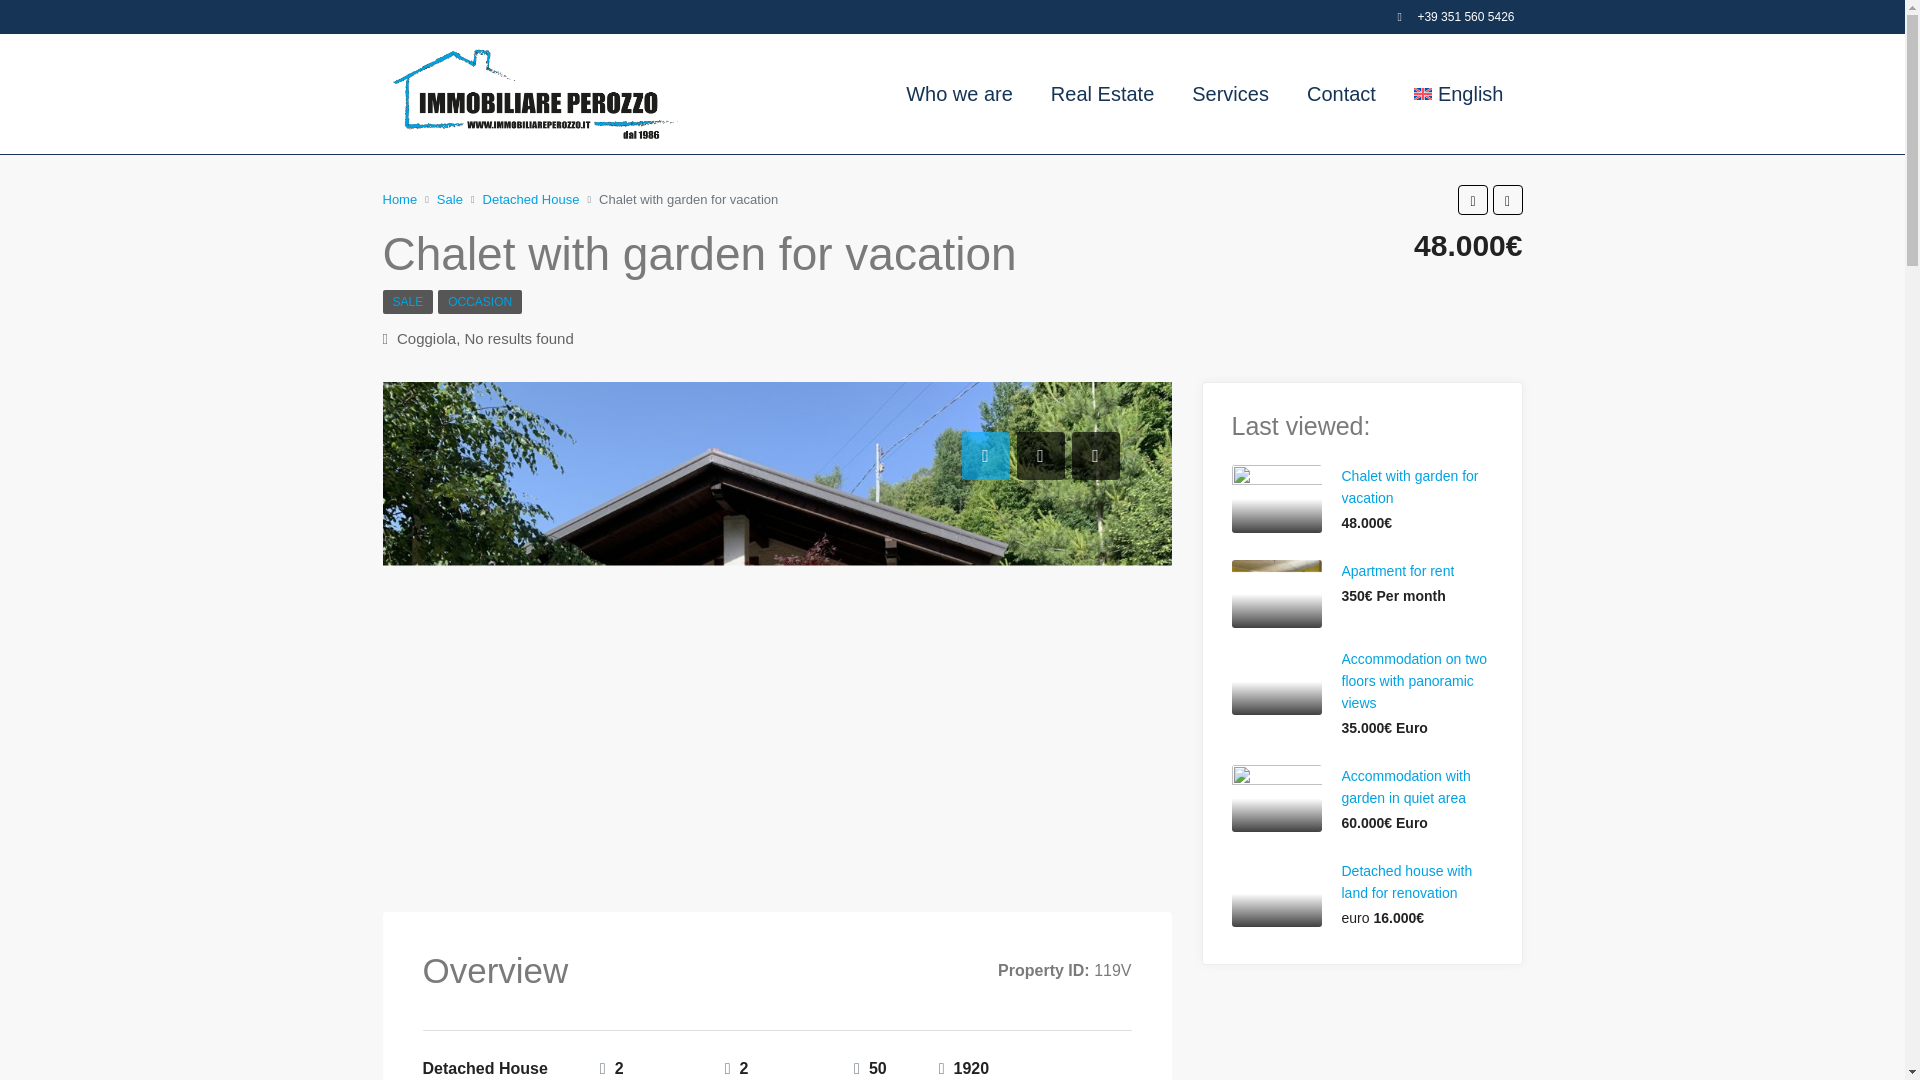 The image size is (1920, 1080). I want to click on Contact, so click(1342, 94).